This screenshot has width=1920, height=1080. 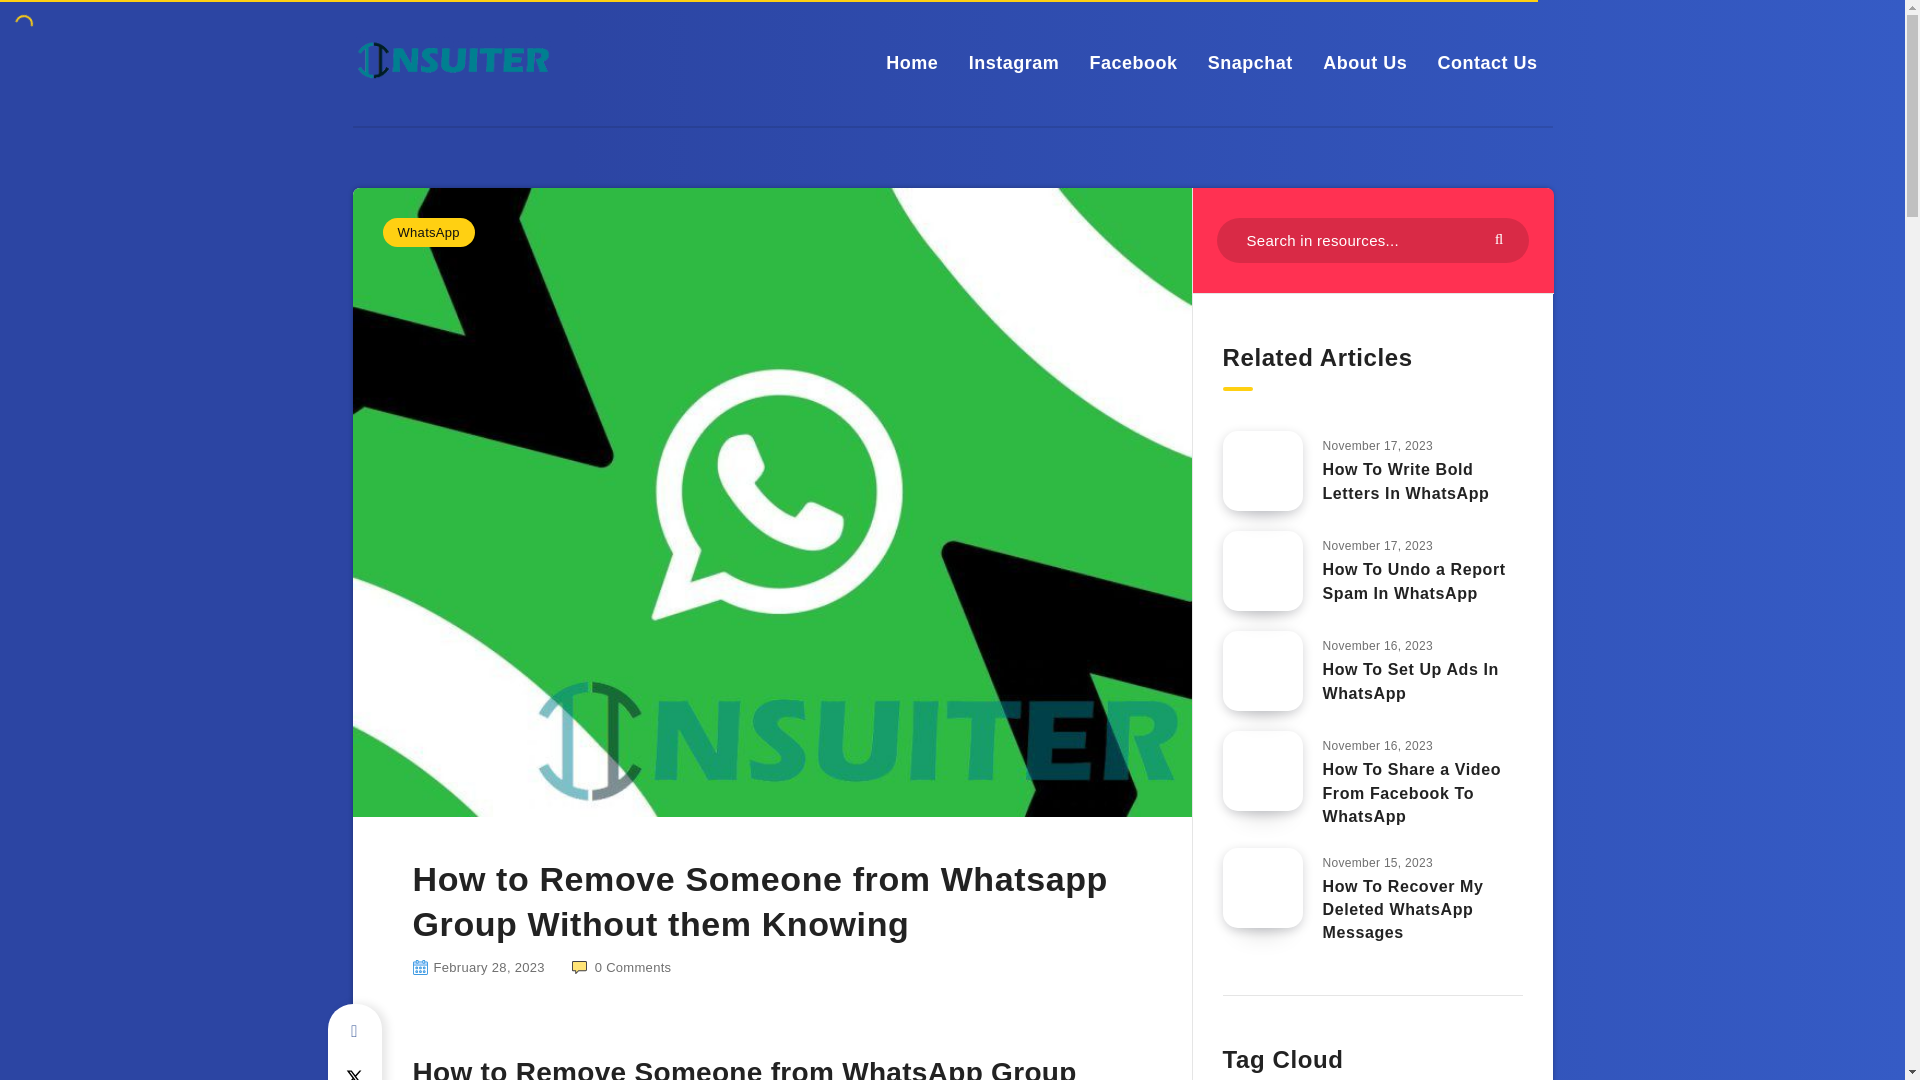 I want to click on How To Undo a Report Spam In WhatsApp, so click(x=1414, y=582).